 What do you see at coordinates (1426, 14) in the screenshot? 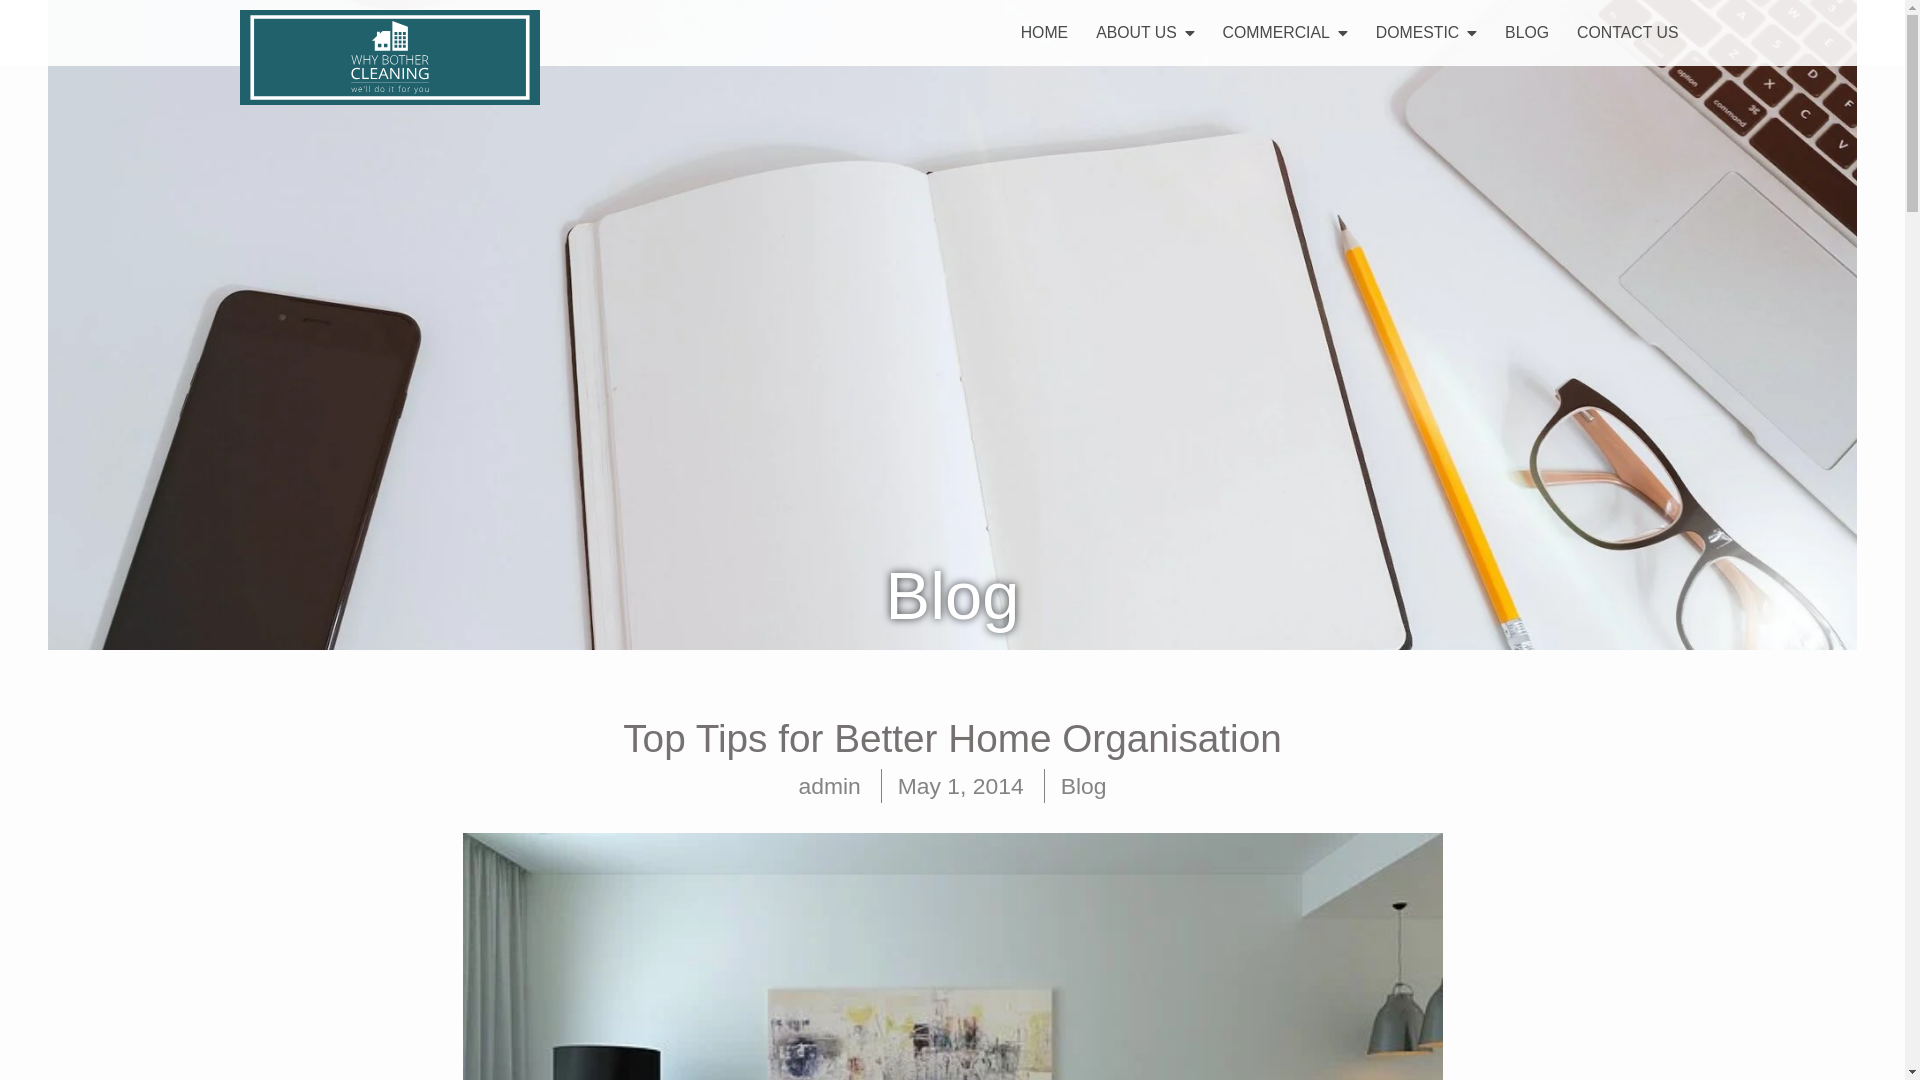
I see `DOMESTIC` at bounding box center [1426, 14].